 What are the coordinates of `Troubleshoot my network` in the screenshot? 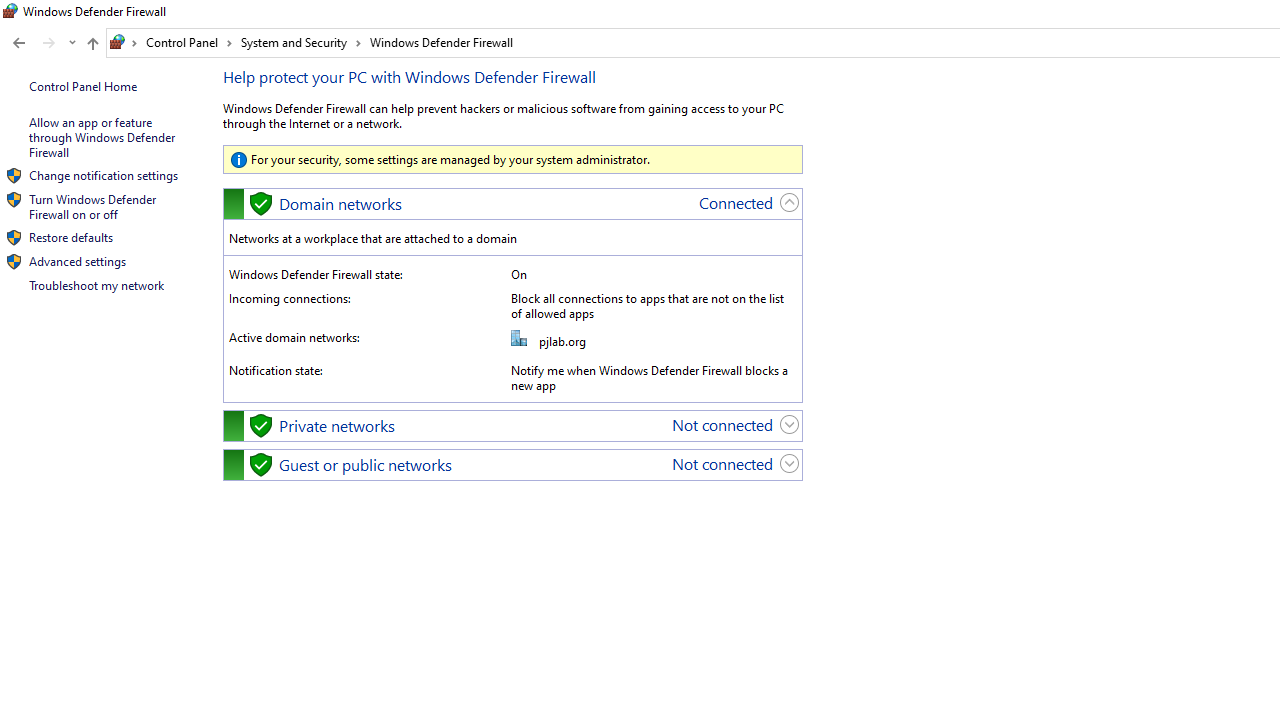 It's located at (96, 285).